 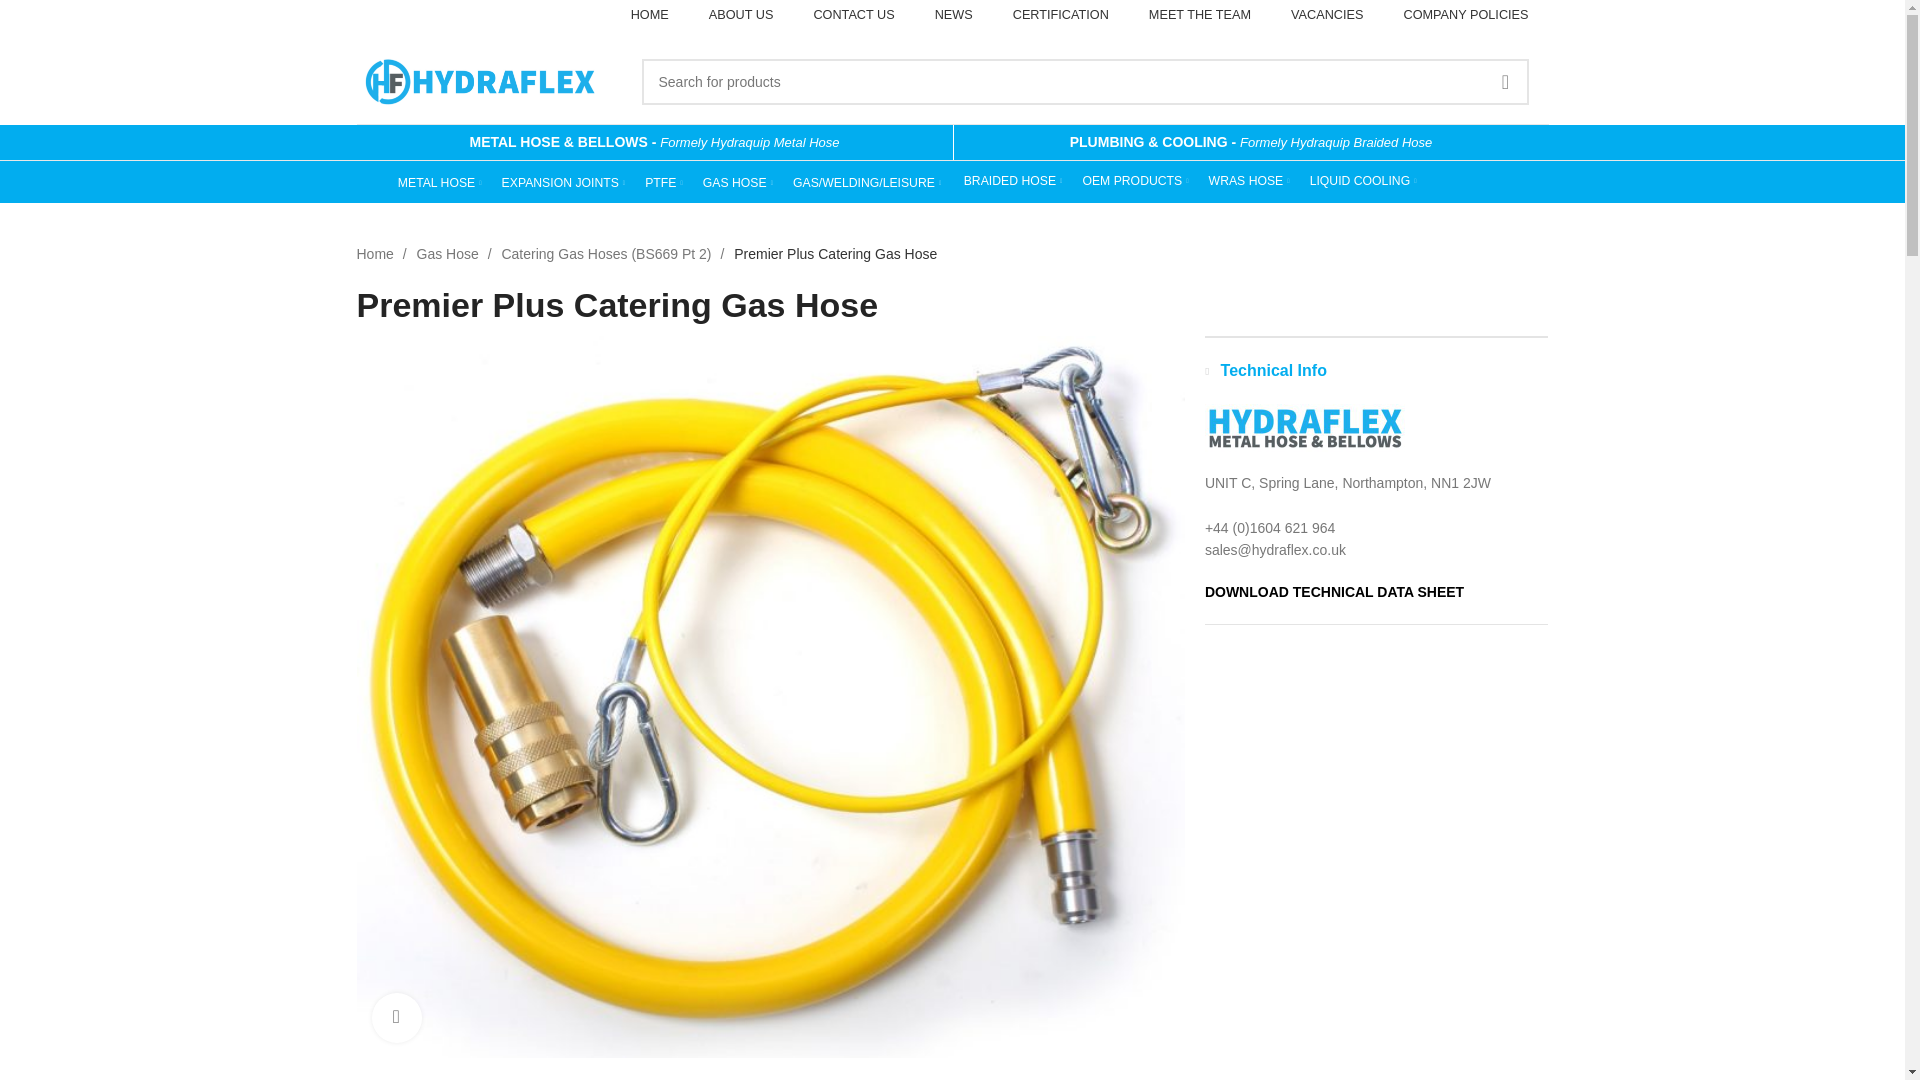 I want to click on Search for products, so click(x=1084, y=82).